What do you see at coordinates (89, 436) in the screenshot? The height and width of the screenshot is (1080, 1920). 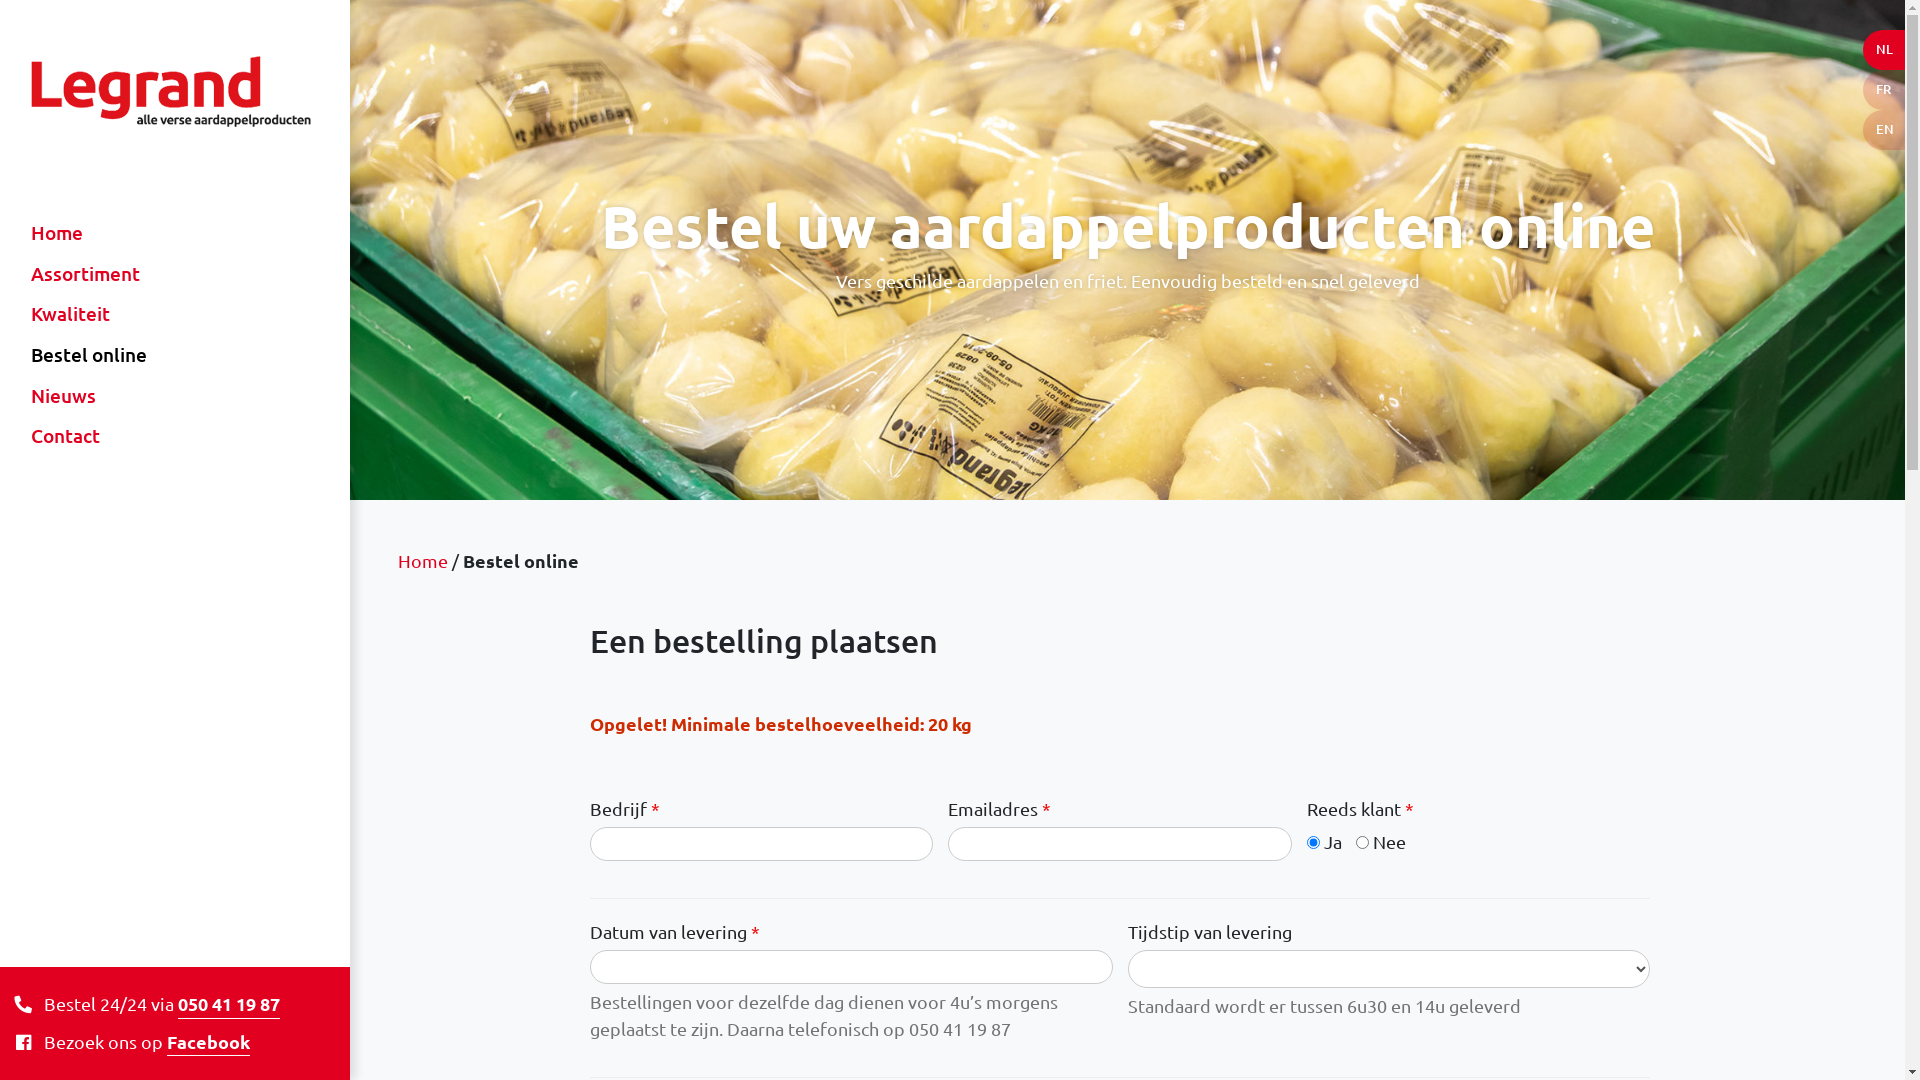 I see `Contact` at bounding box center [89, 436].